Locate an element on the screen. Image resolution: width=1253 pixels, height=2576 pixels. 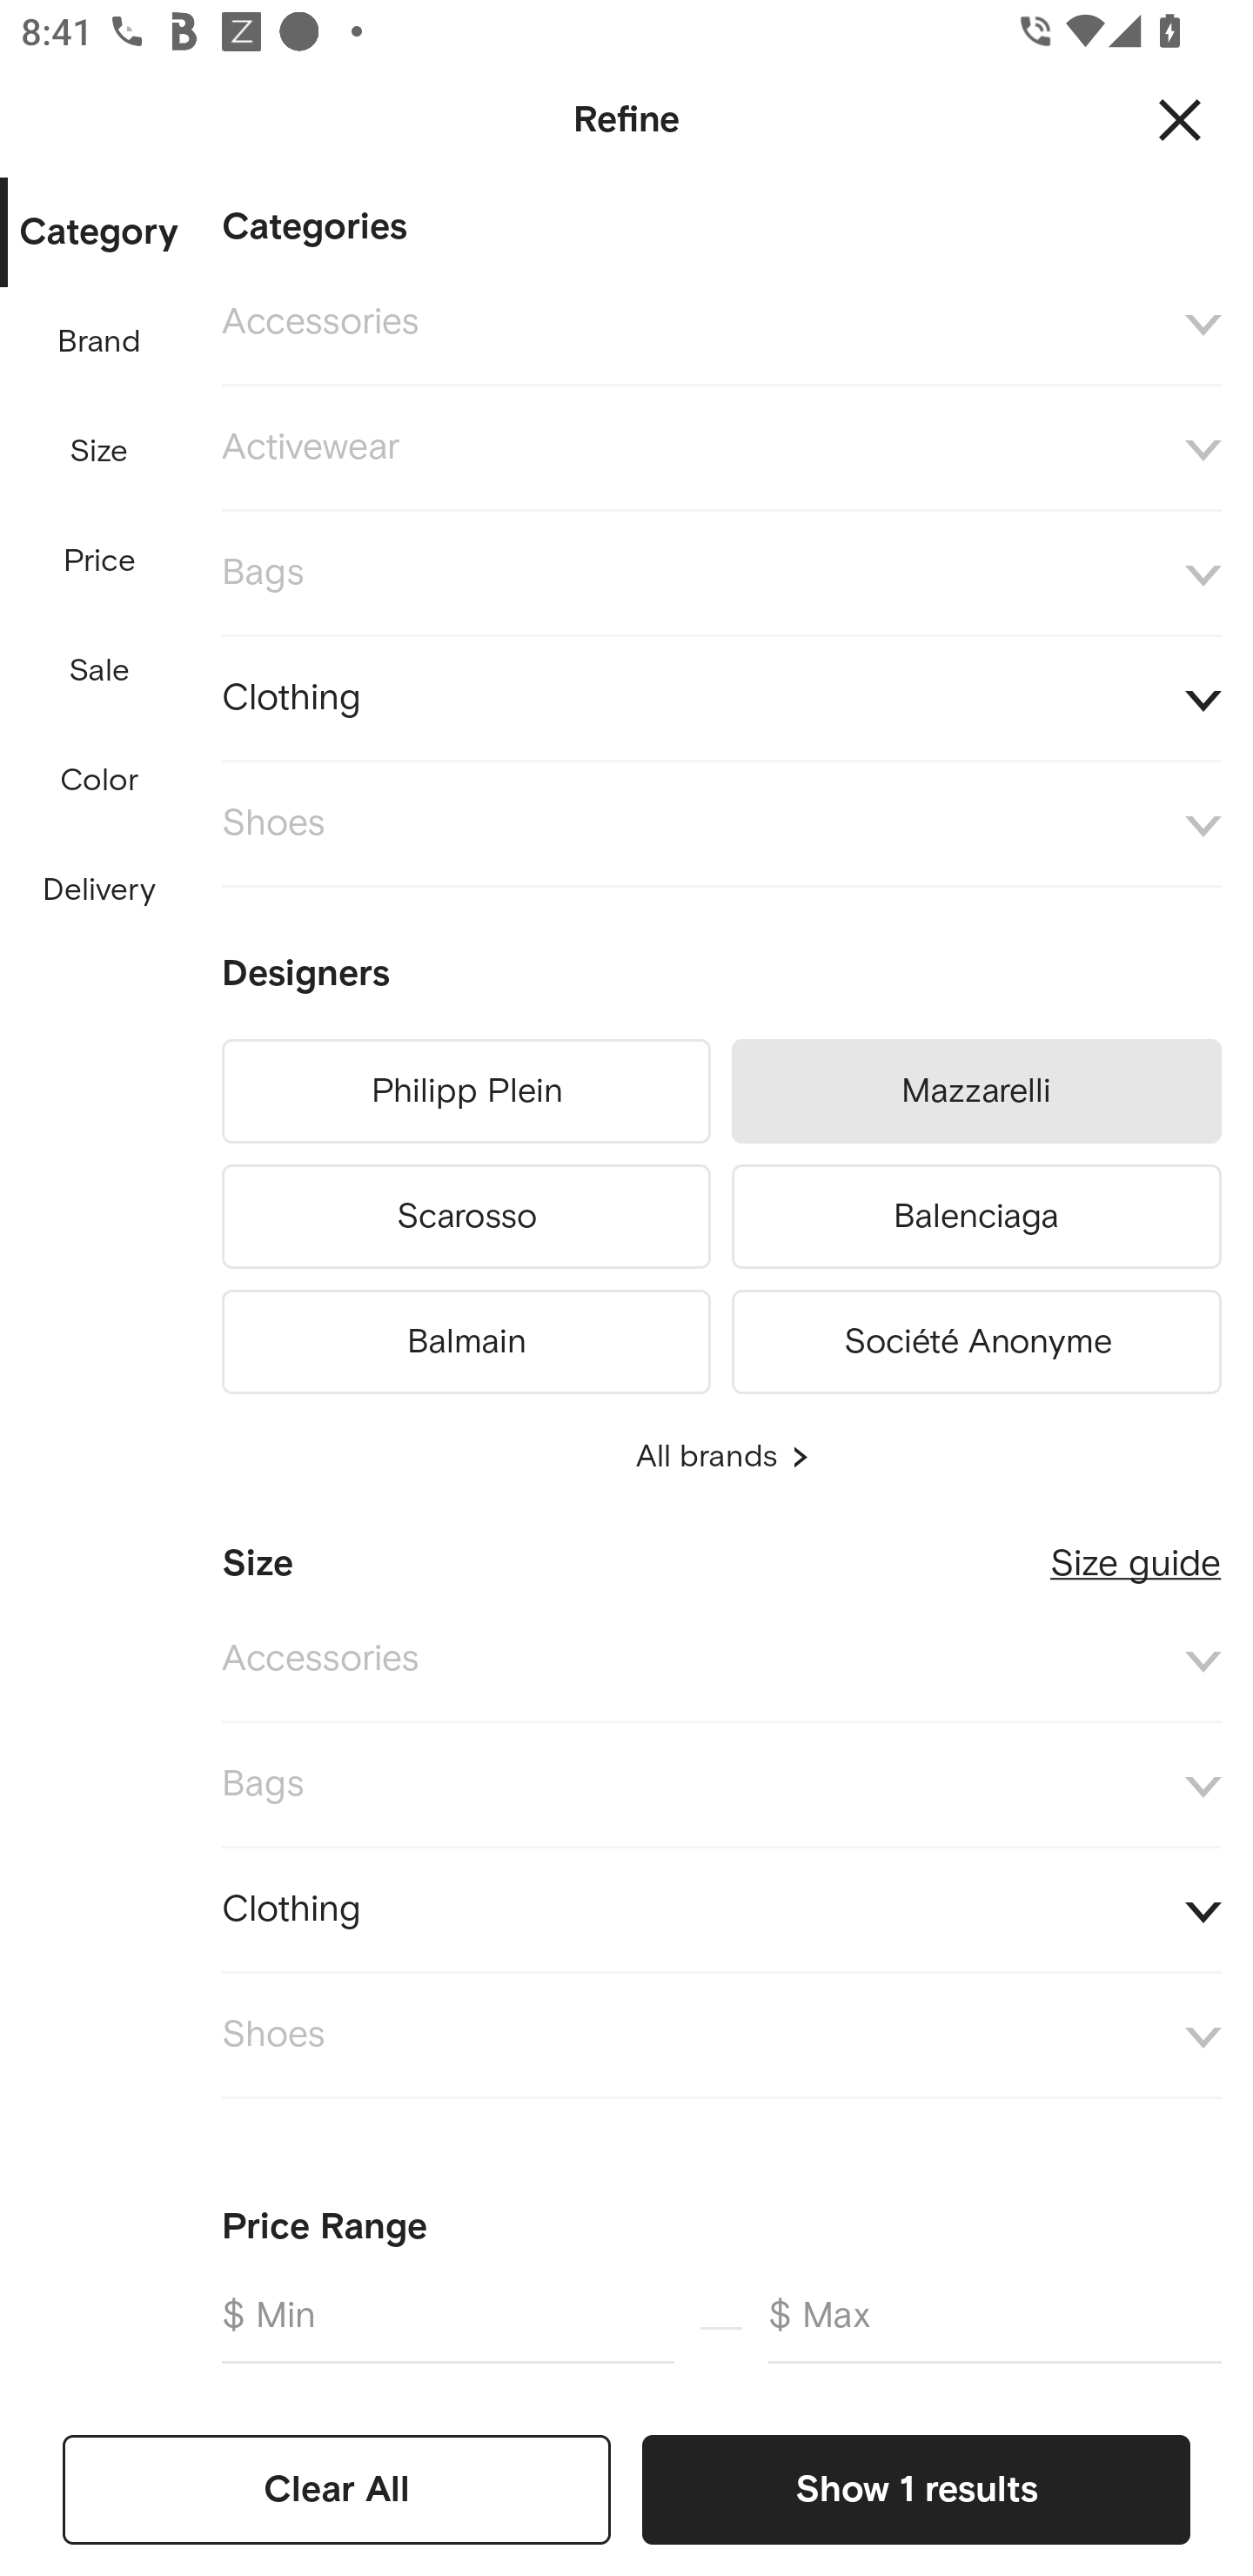
$ Min is located at coordinates (447, 2327).